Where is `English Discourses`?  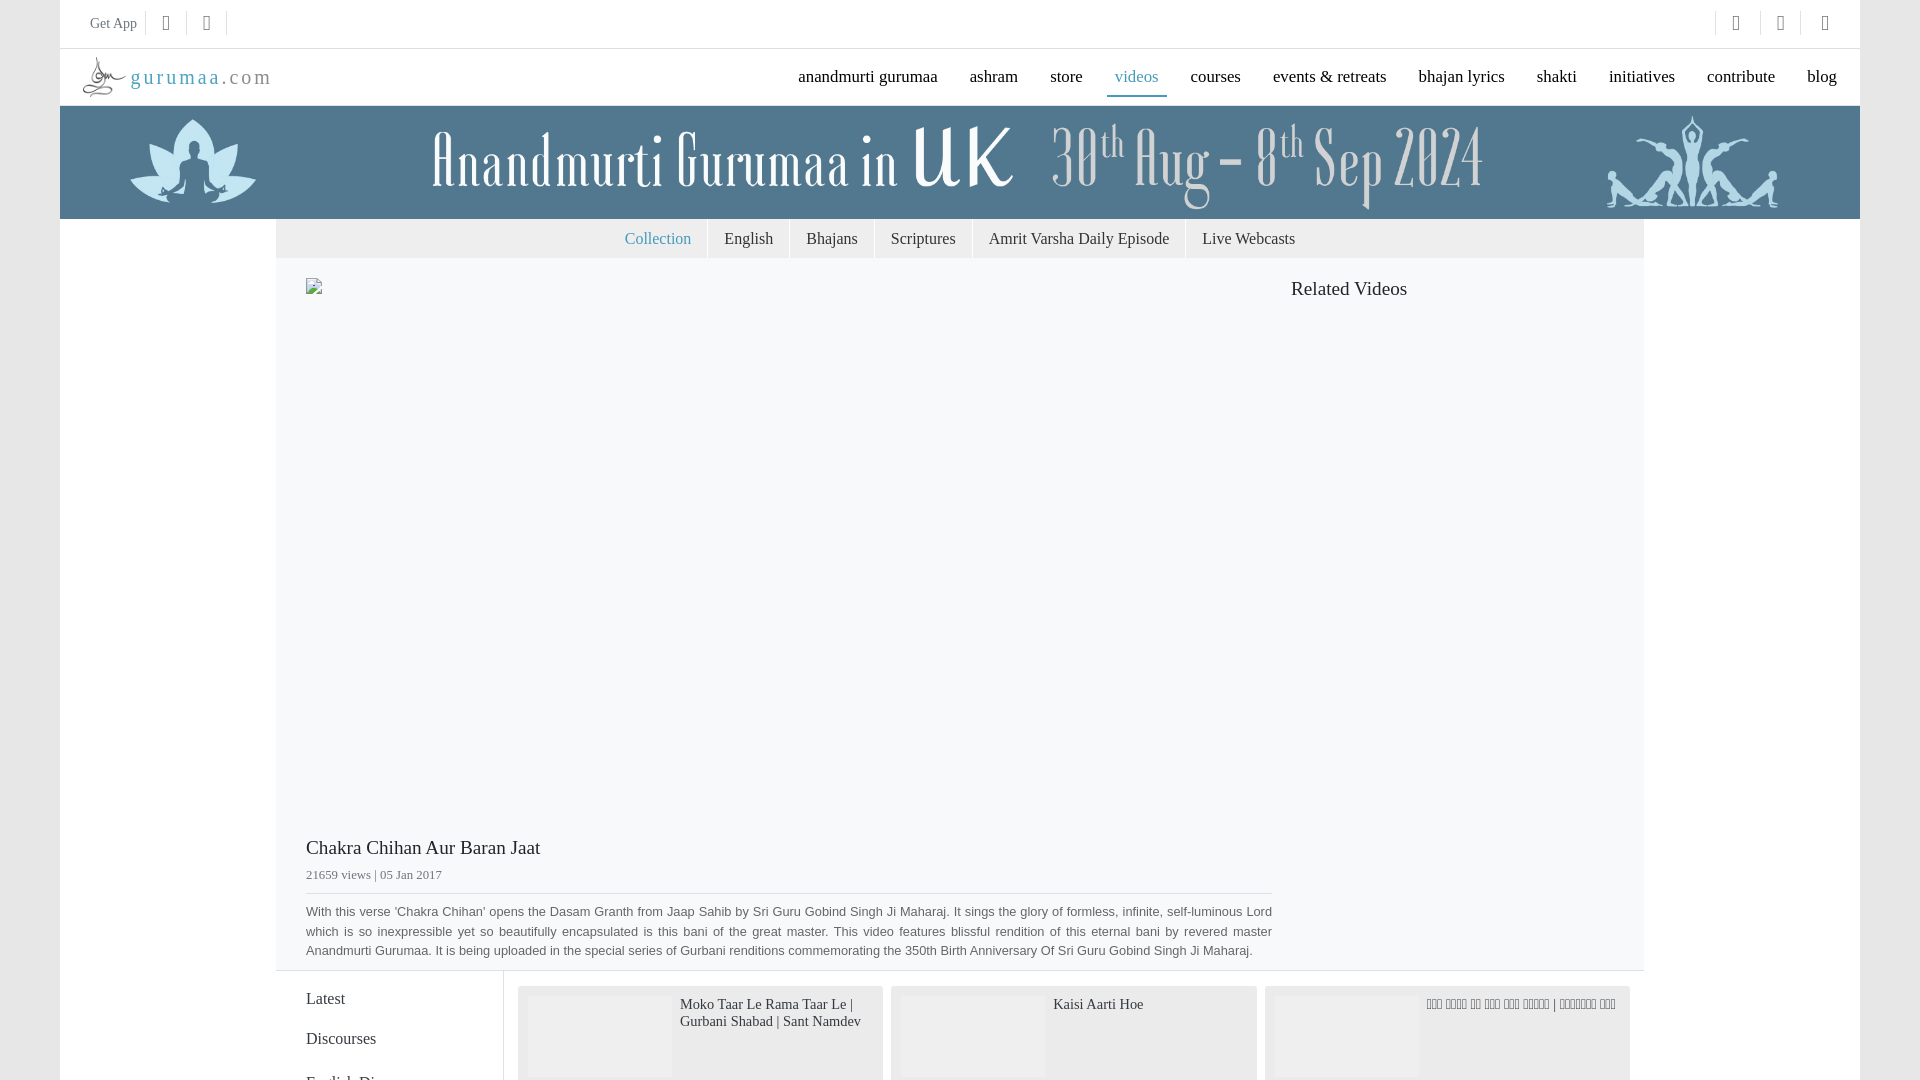
English Discourses is located at coordinates (340, 1038).